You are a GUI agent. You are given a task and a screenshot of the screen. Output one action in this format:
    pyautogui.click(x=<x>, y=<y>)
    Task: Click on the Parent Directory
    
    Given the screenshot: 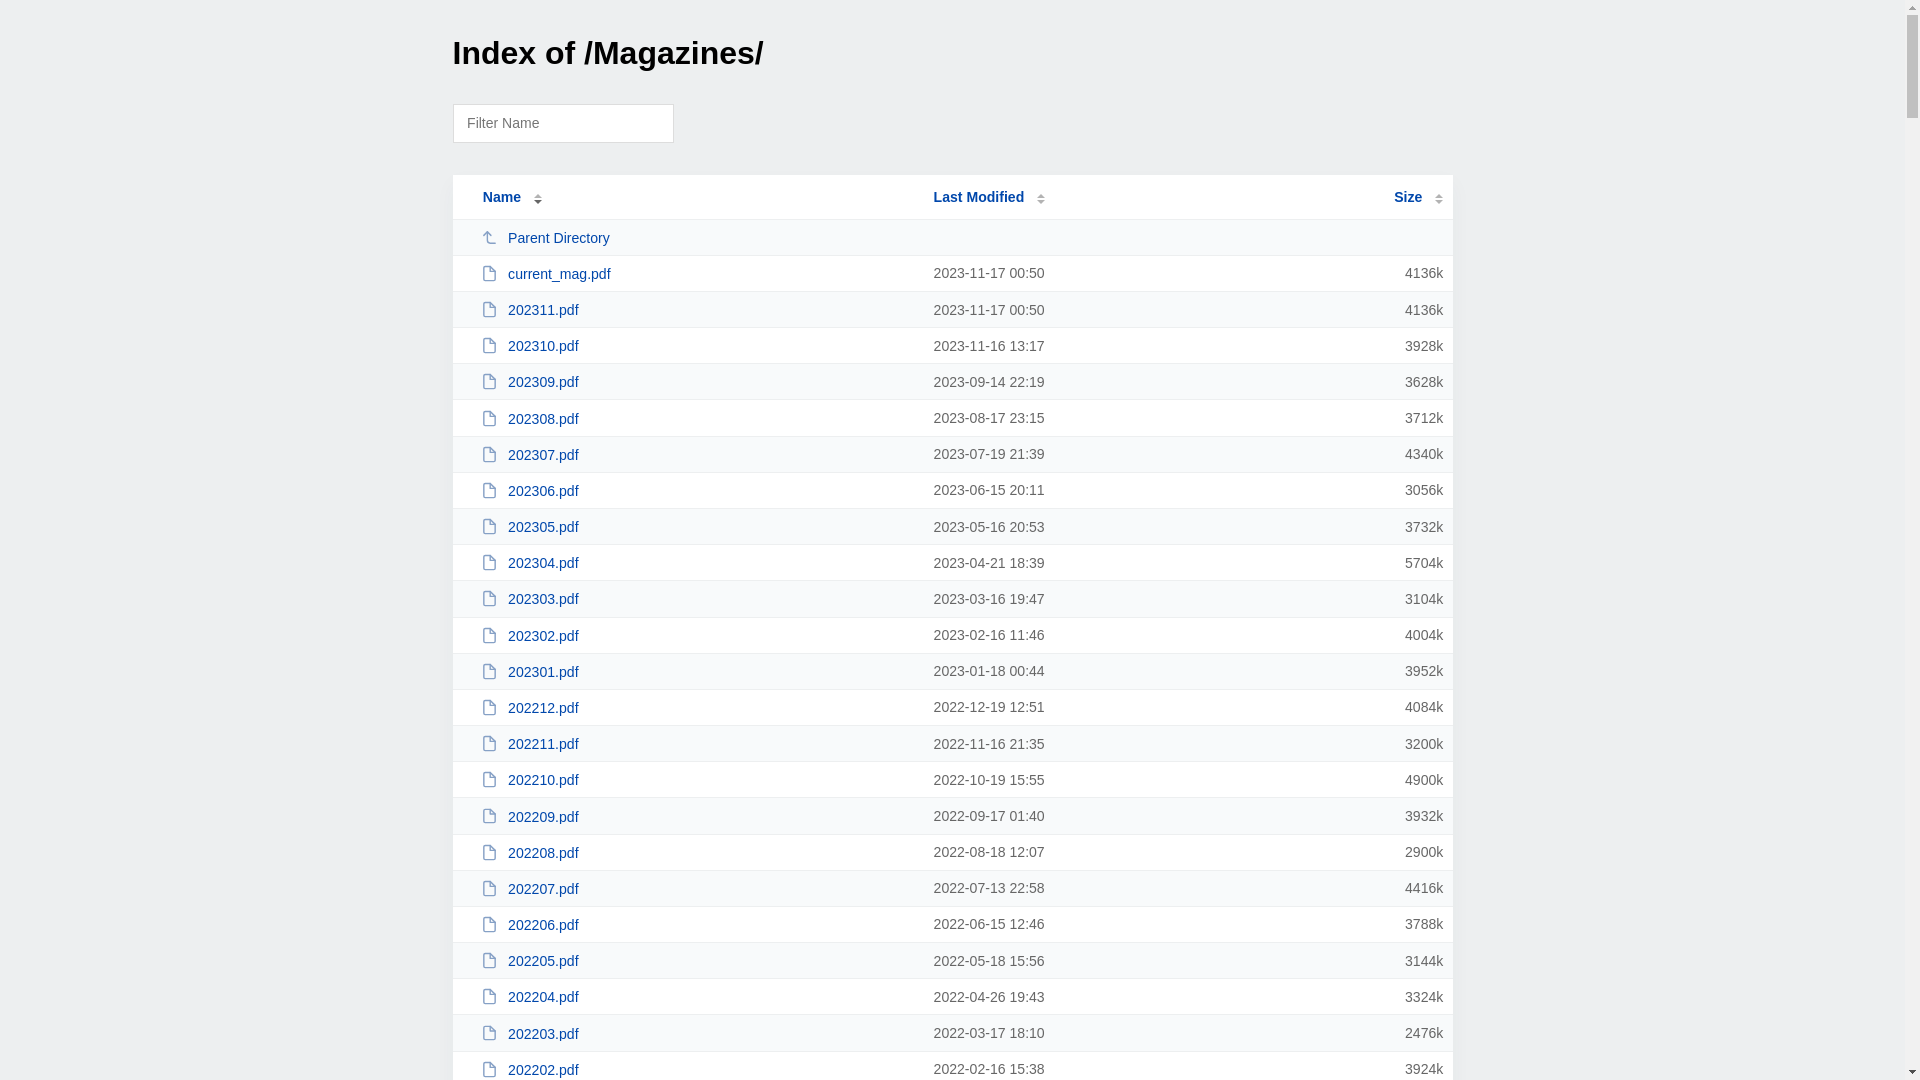 What is the action you would take?
    pyautogui.click(x=698, y=238)
    